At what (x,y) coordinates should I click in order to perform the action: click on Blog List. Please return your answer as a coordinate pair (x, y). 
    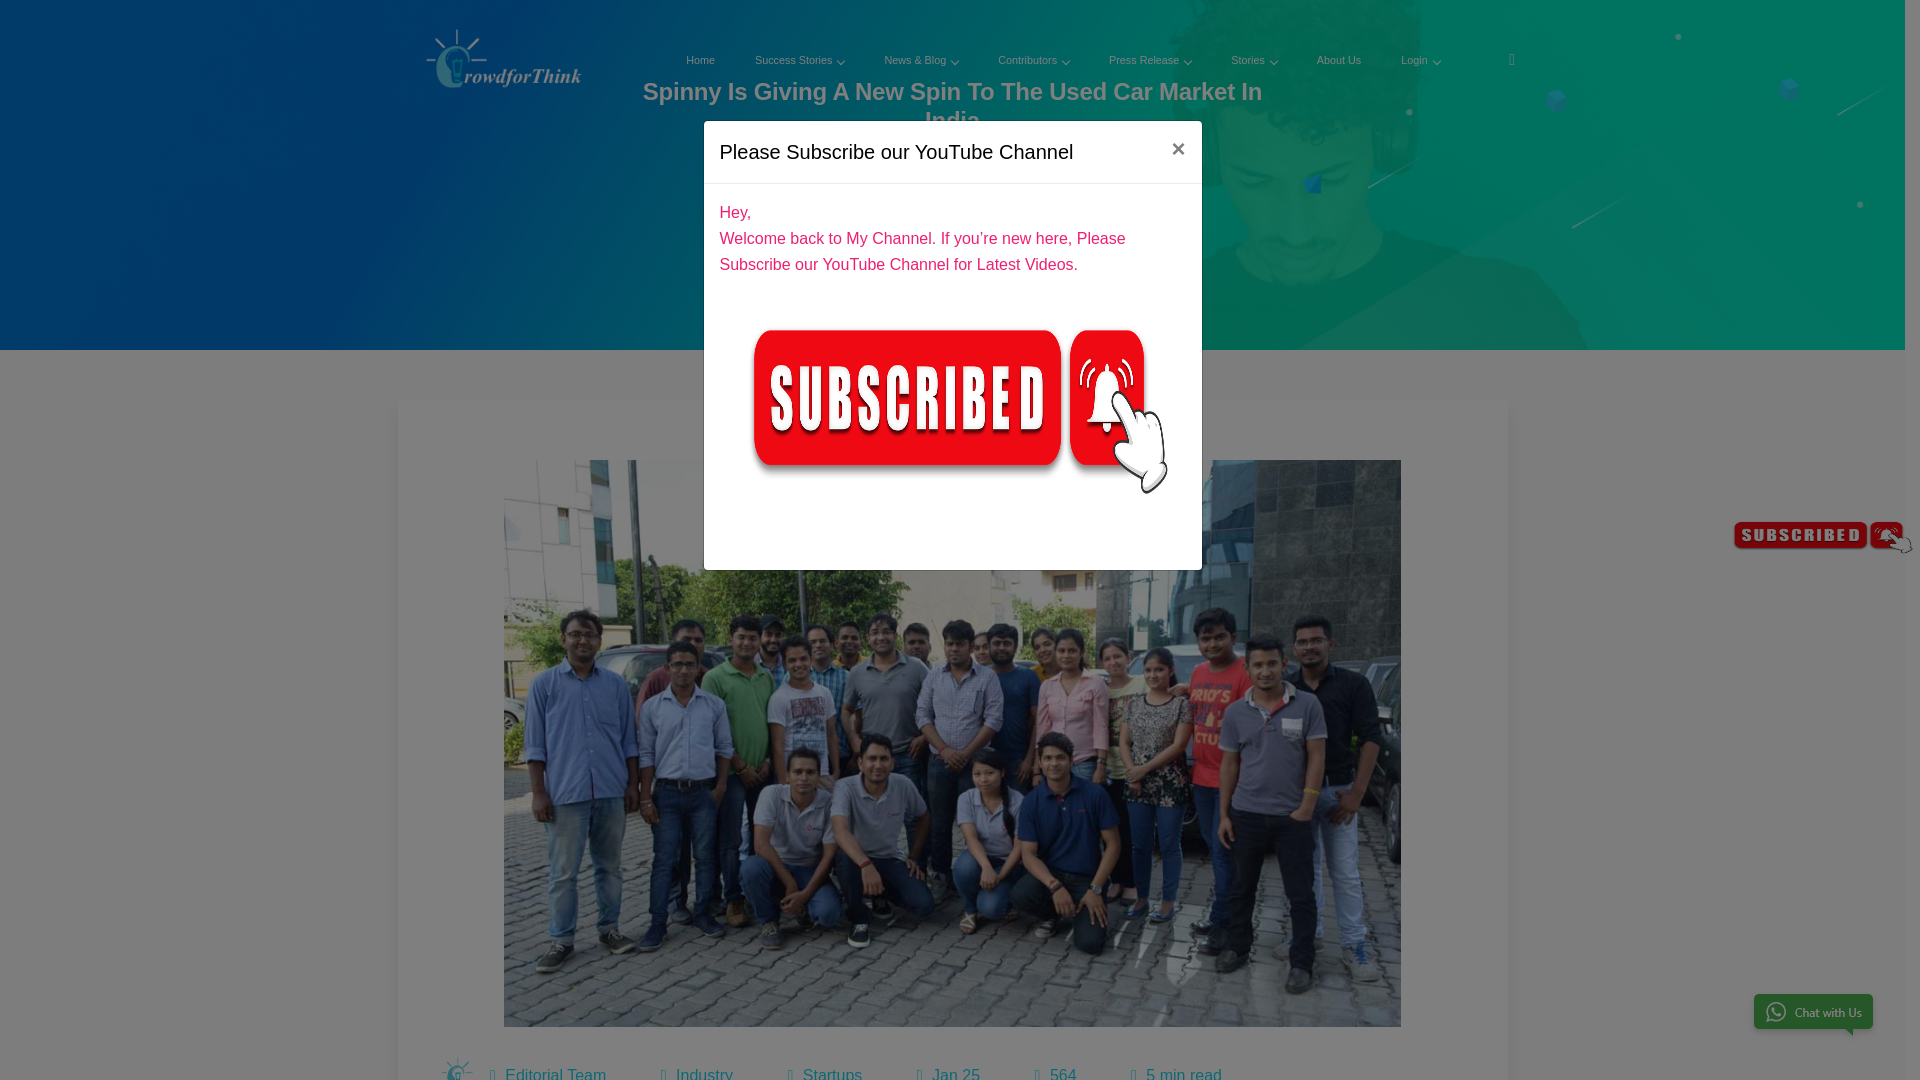
    Looking at the image, I should click on (980, 153).